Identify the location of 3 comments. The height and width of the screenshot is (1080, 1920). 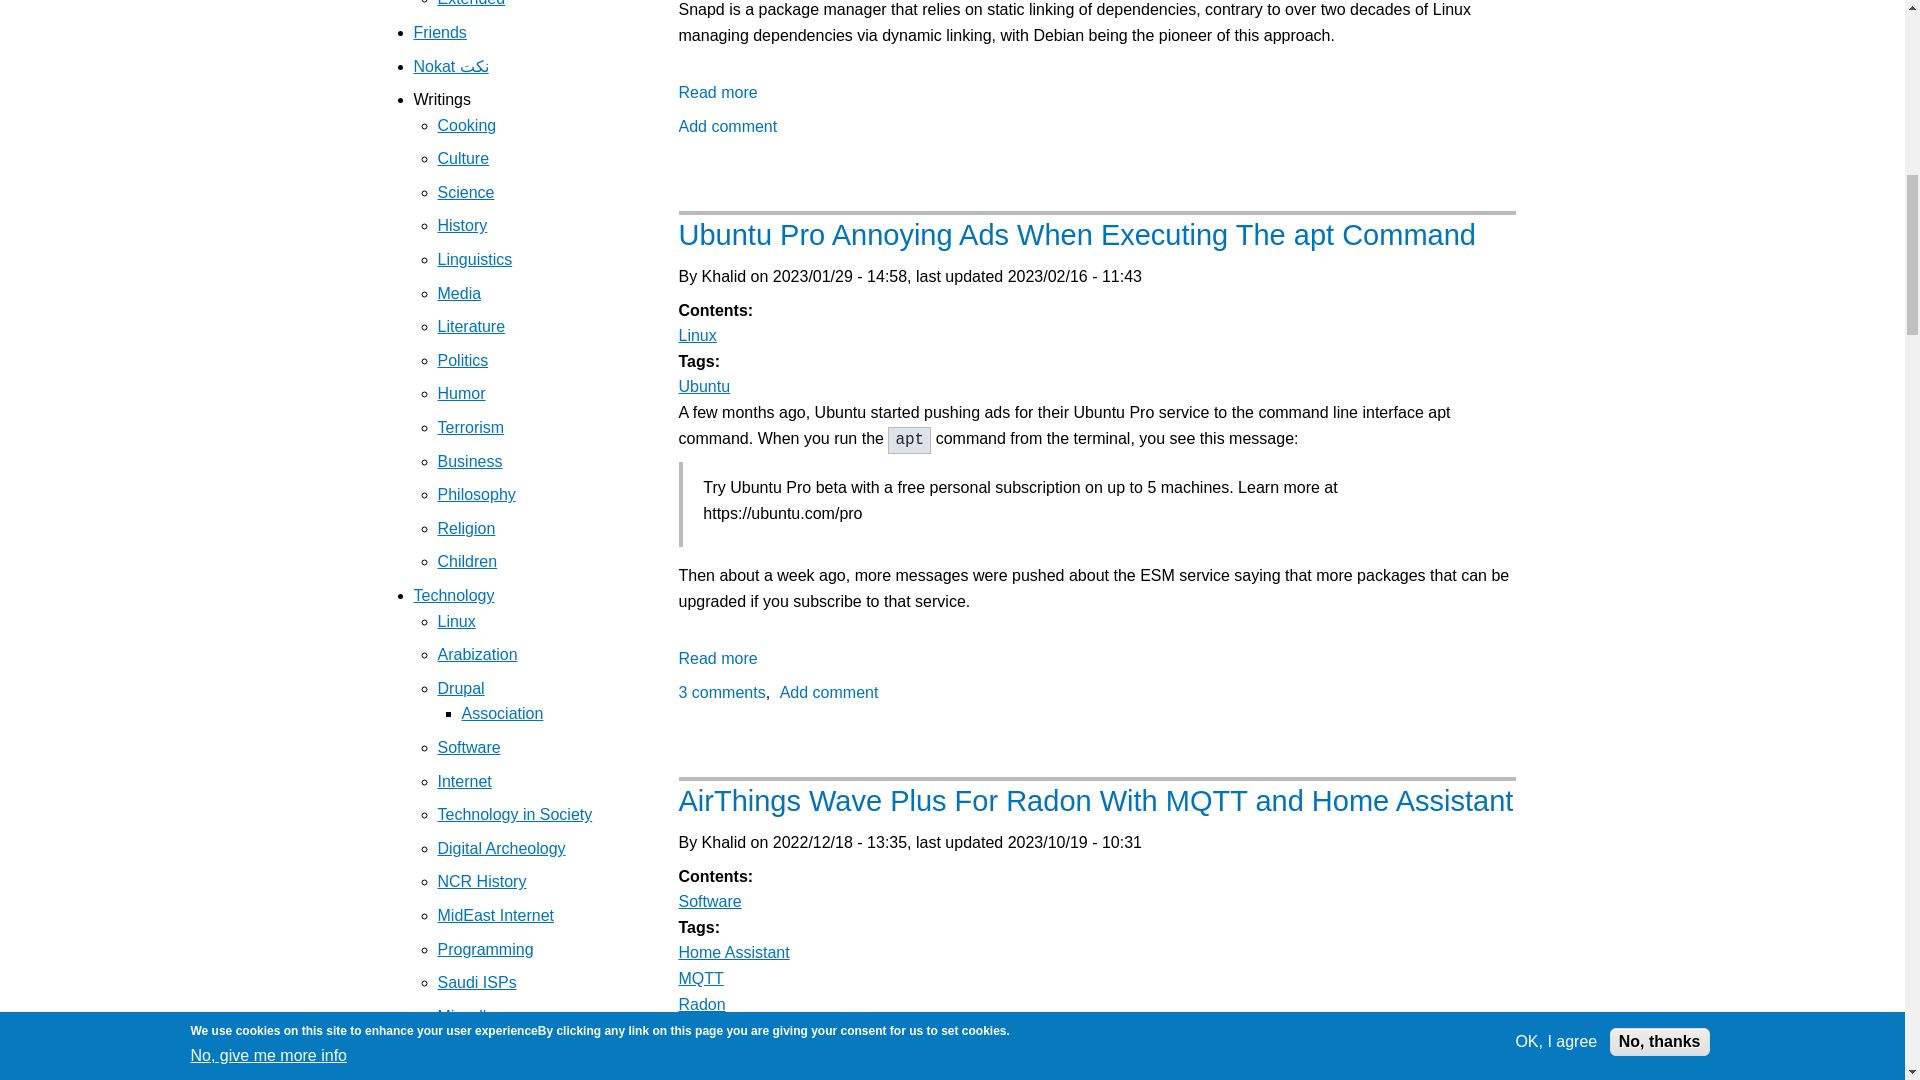
(720, 692).